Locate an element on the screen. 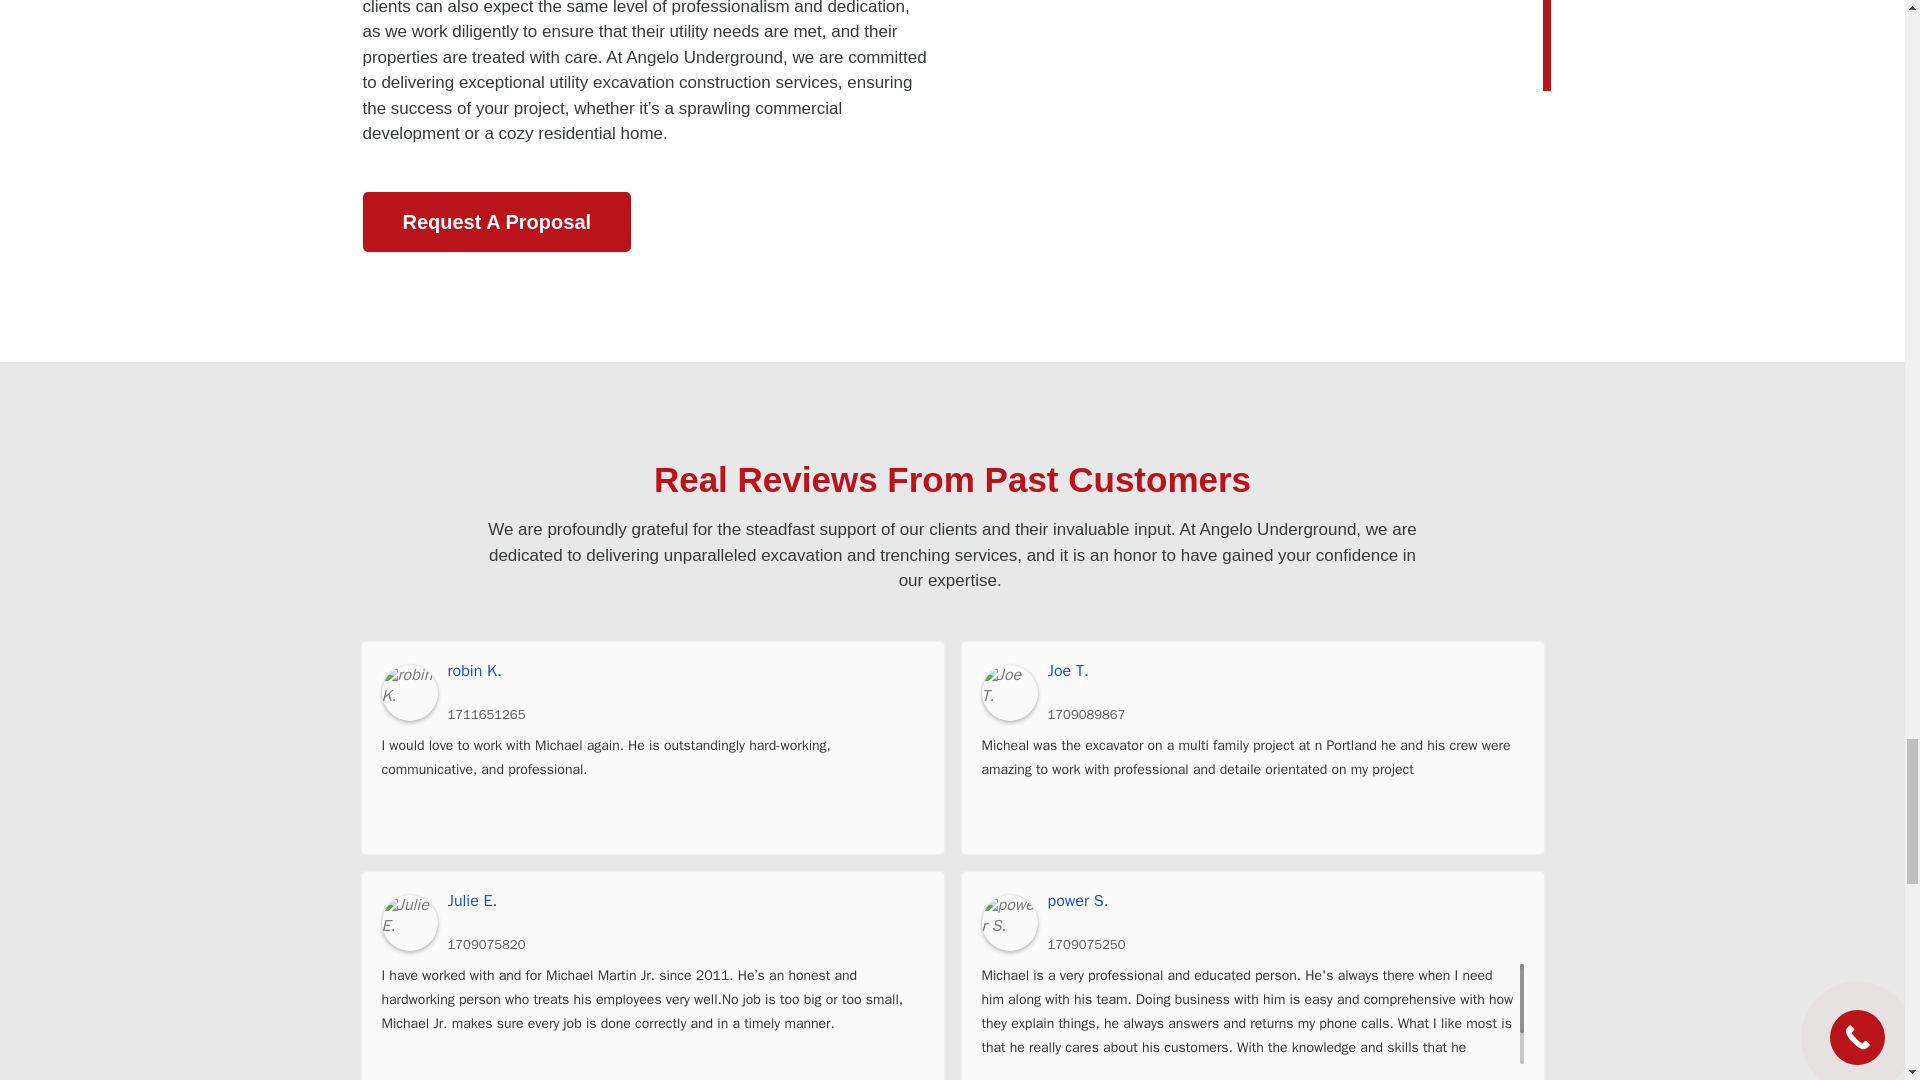 Image resolution: width=1920 pixels, height=1080 pixels. Julie E. is located at coordinates (410, 923).